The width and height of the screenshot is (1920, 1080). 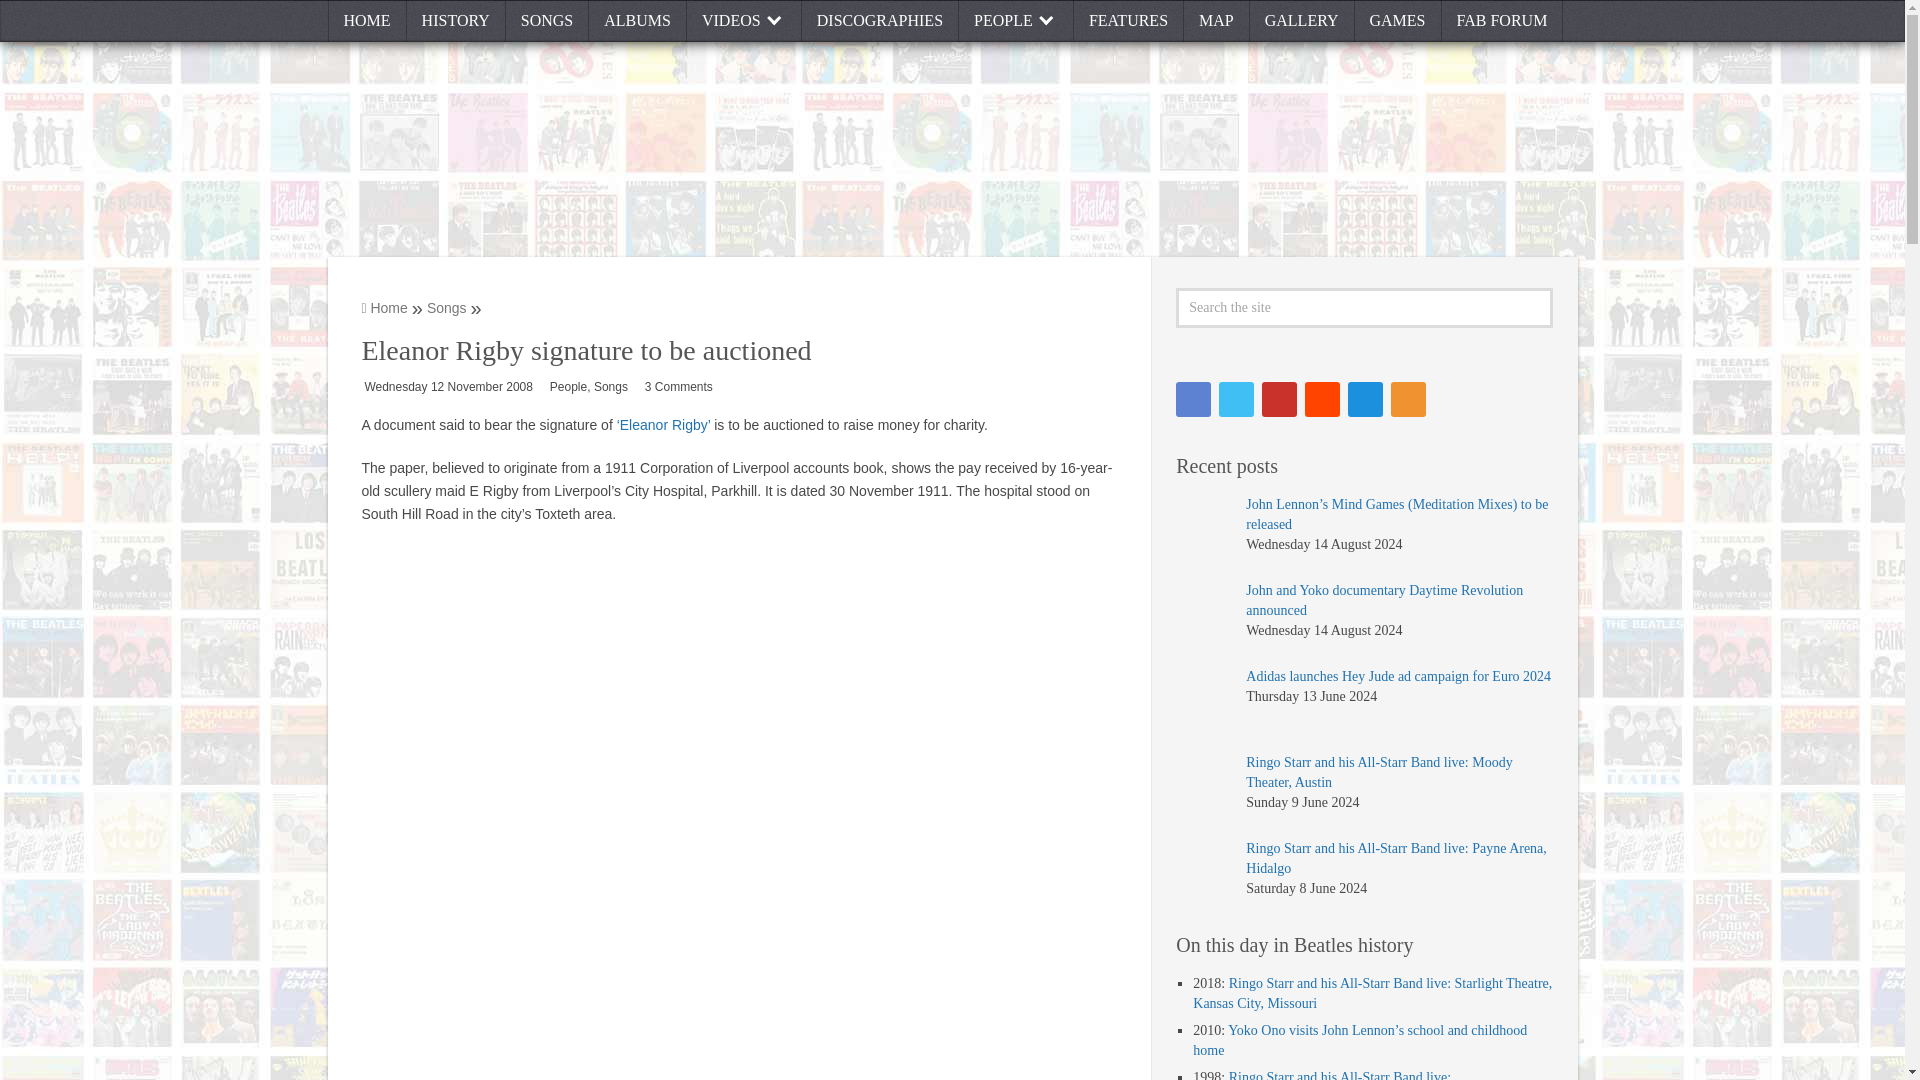 What do you see at coordinates (548, 21) in the screenshot?
I see `SONGS` at bounding box center [548, 21].